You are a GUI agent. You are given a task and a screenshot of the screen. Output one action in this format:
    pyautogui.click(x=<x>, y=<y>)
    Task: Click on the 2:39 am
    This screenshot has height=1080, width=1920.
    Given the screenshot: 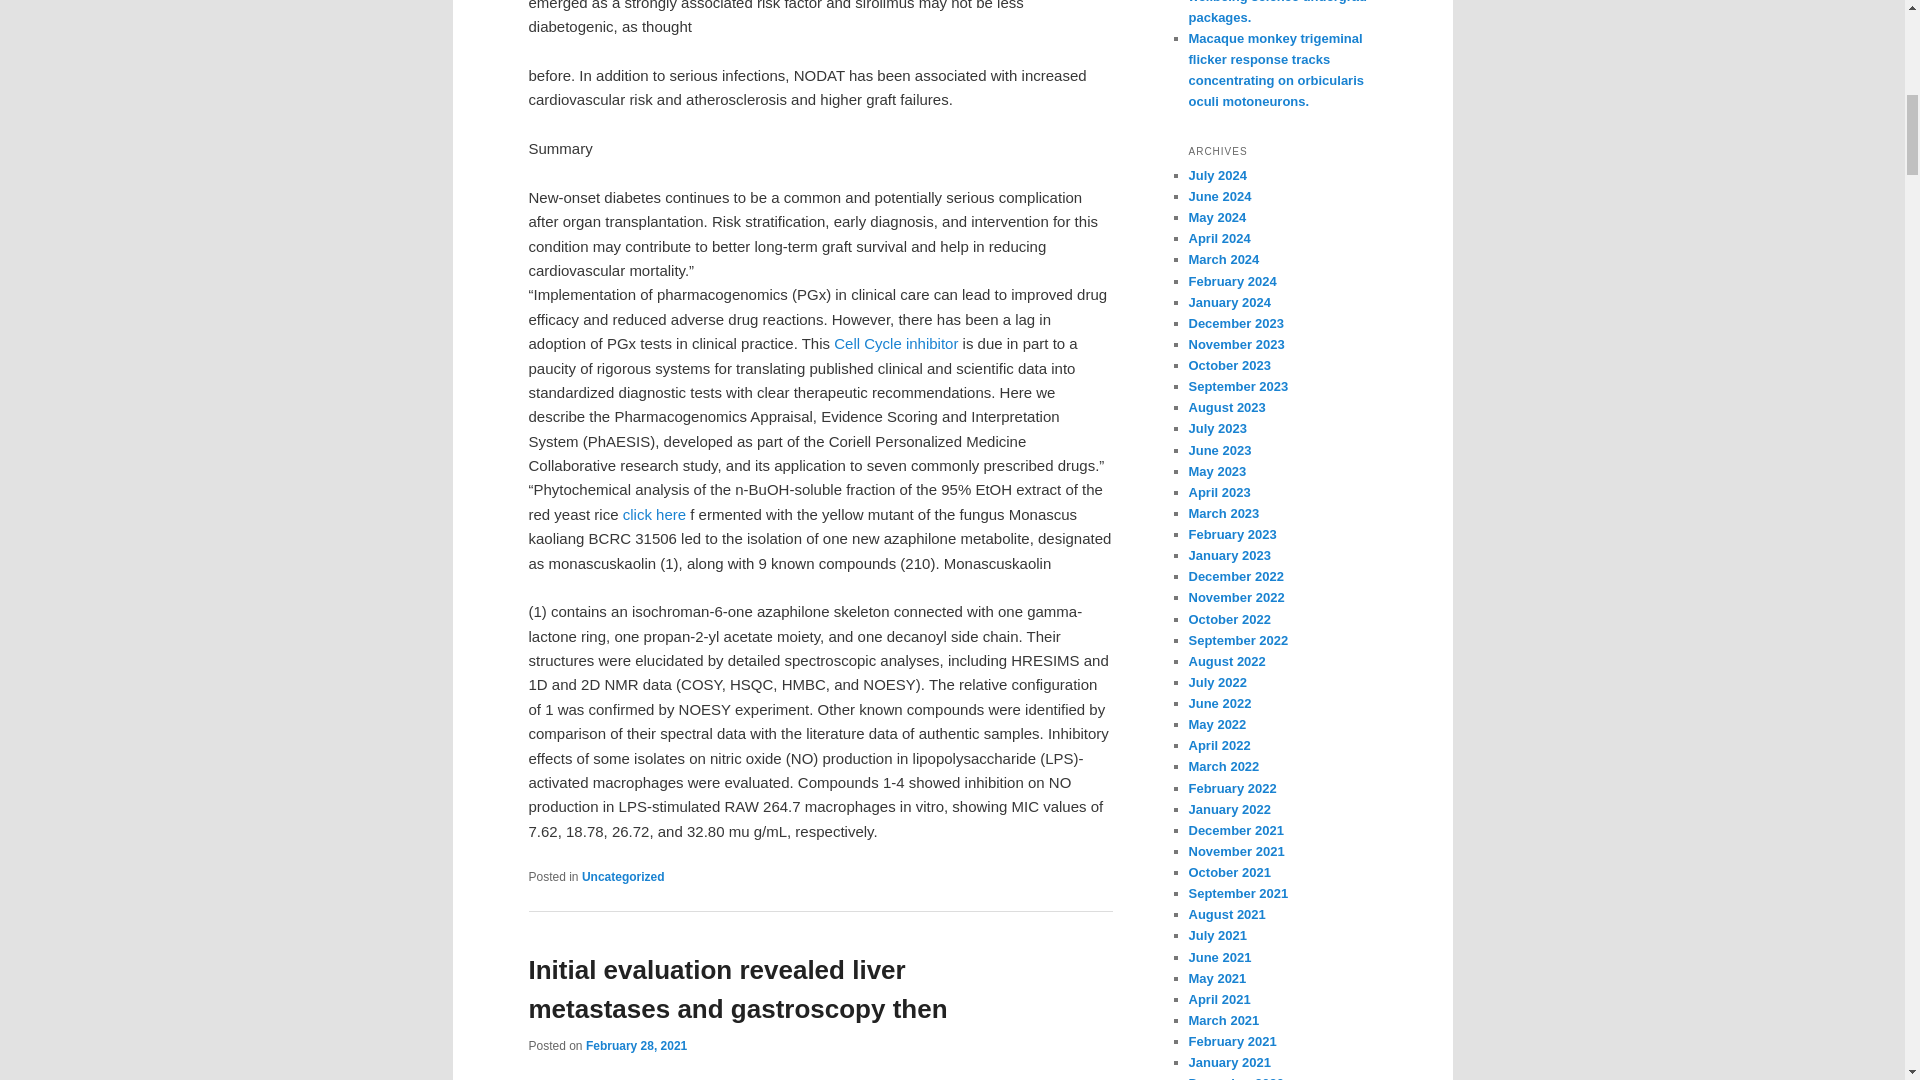 What is the action you would take?
    pyautogui.click(x=636, y=1046)
    